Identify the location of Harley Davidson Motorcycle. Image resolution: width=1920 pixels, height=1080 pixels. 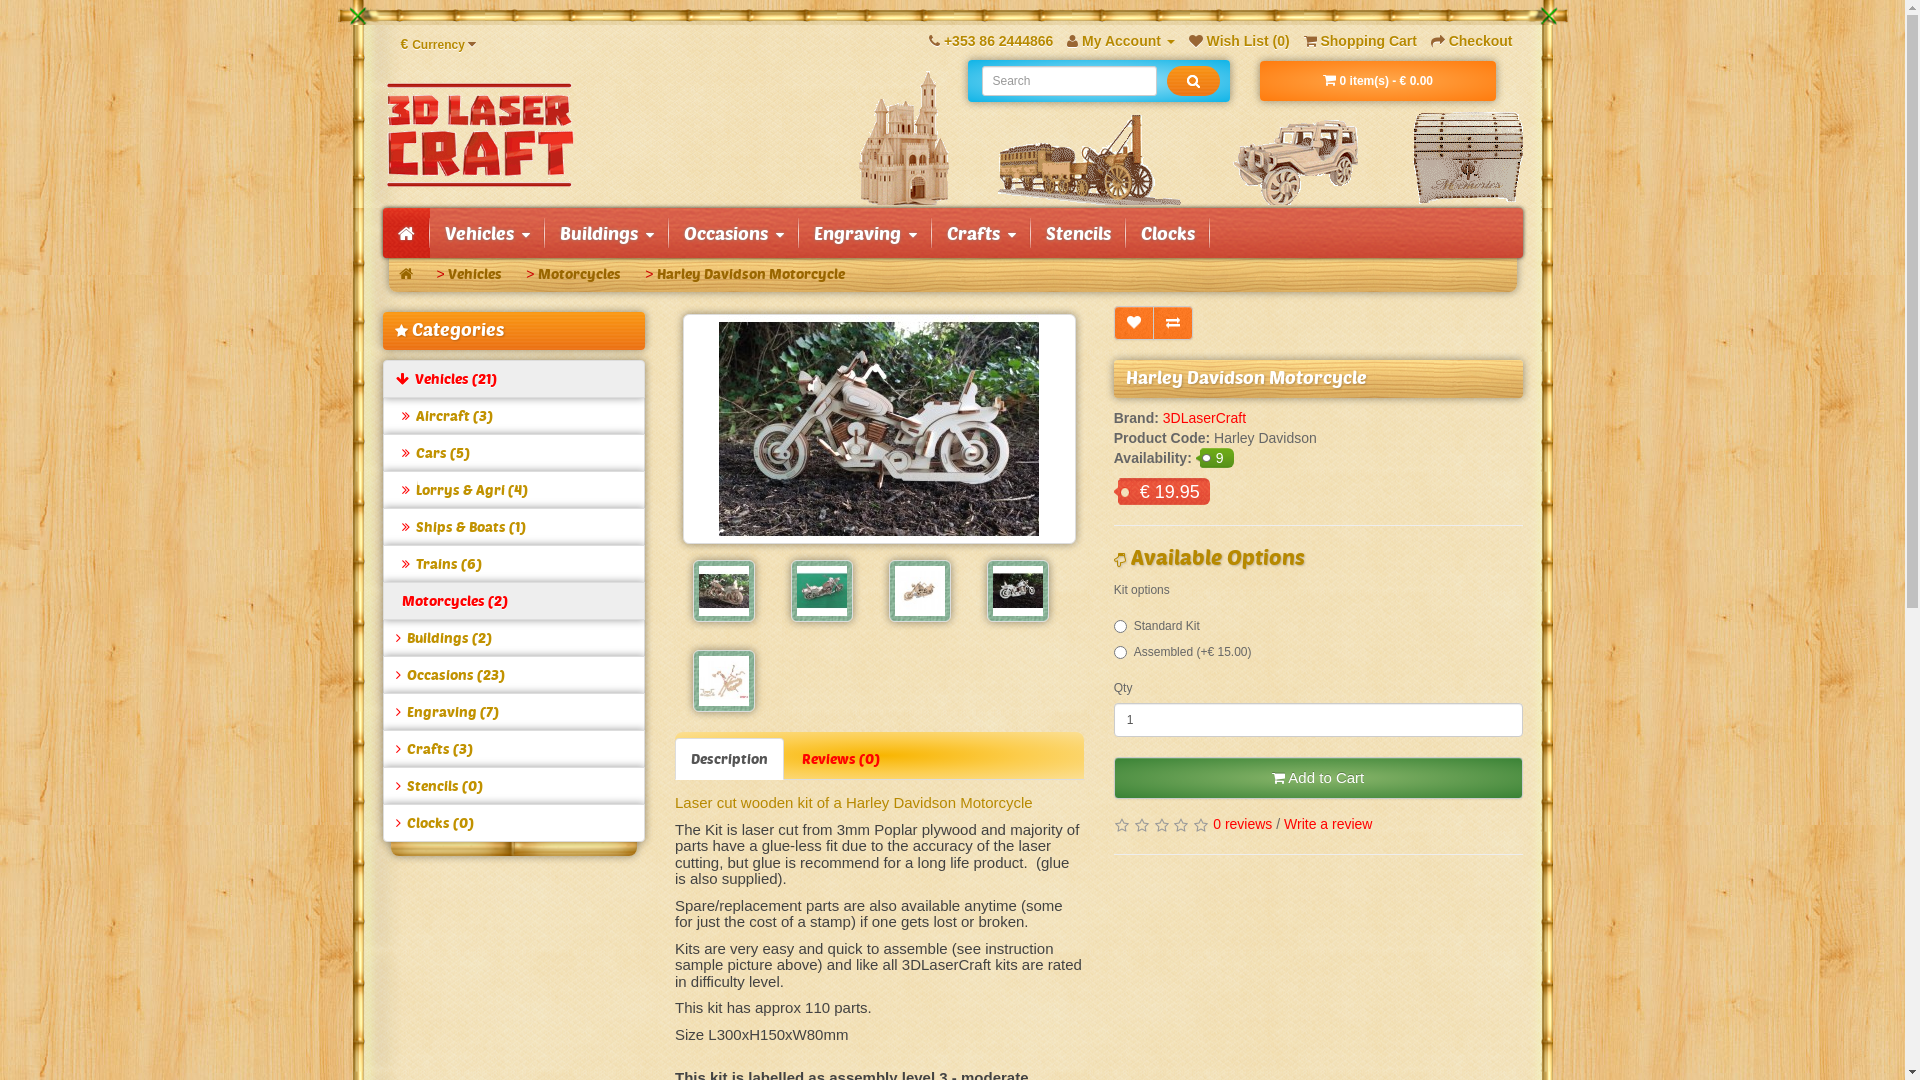
(879, 429).